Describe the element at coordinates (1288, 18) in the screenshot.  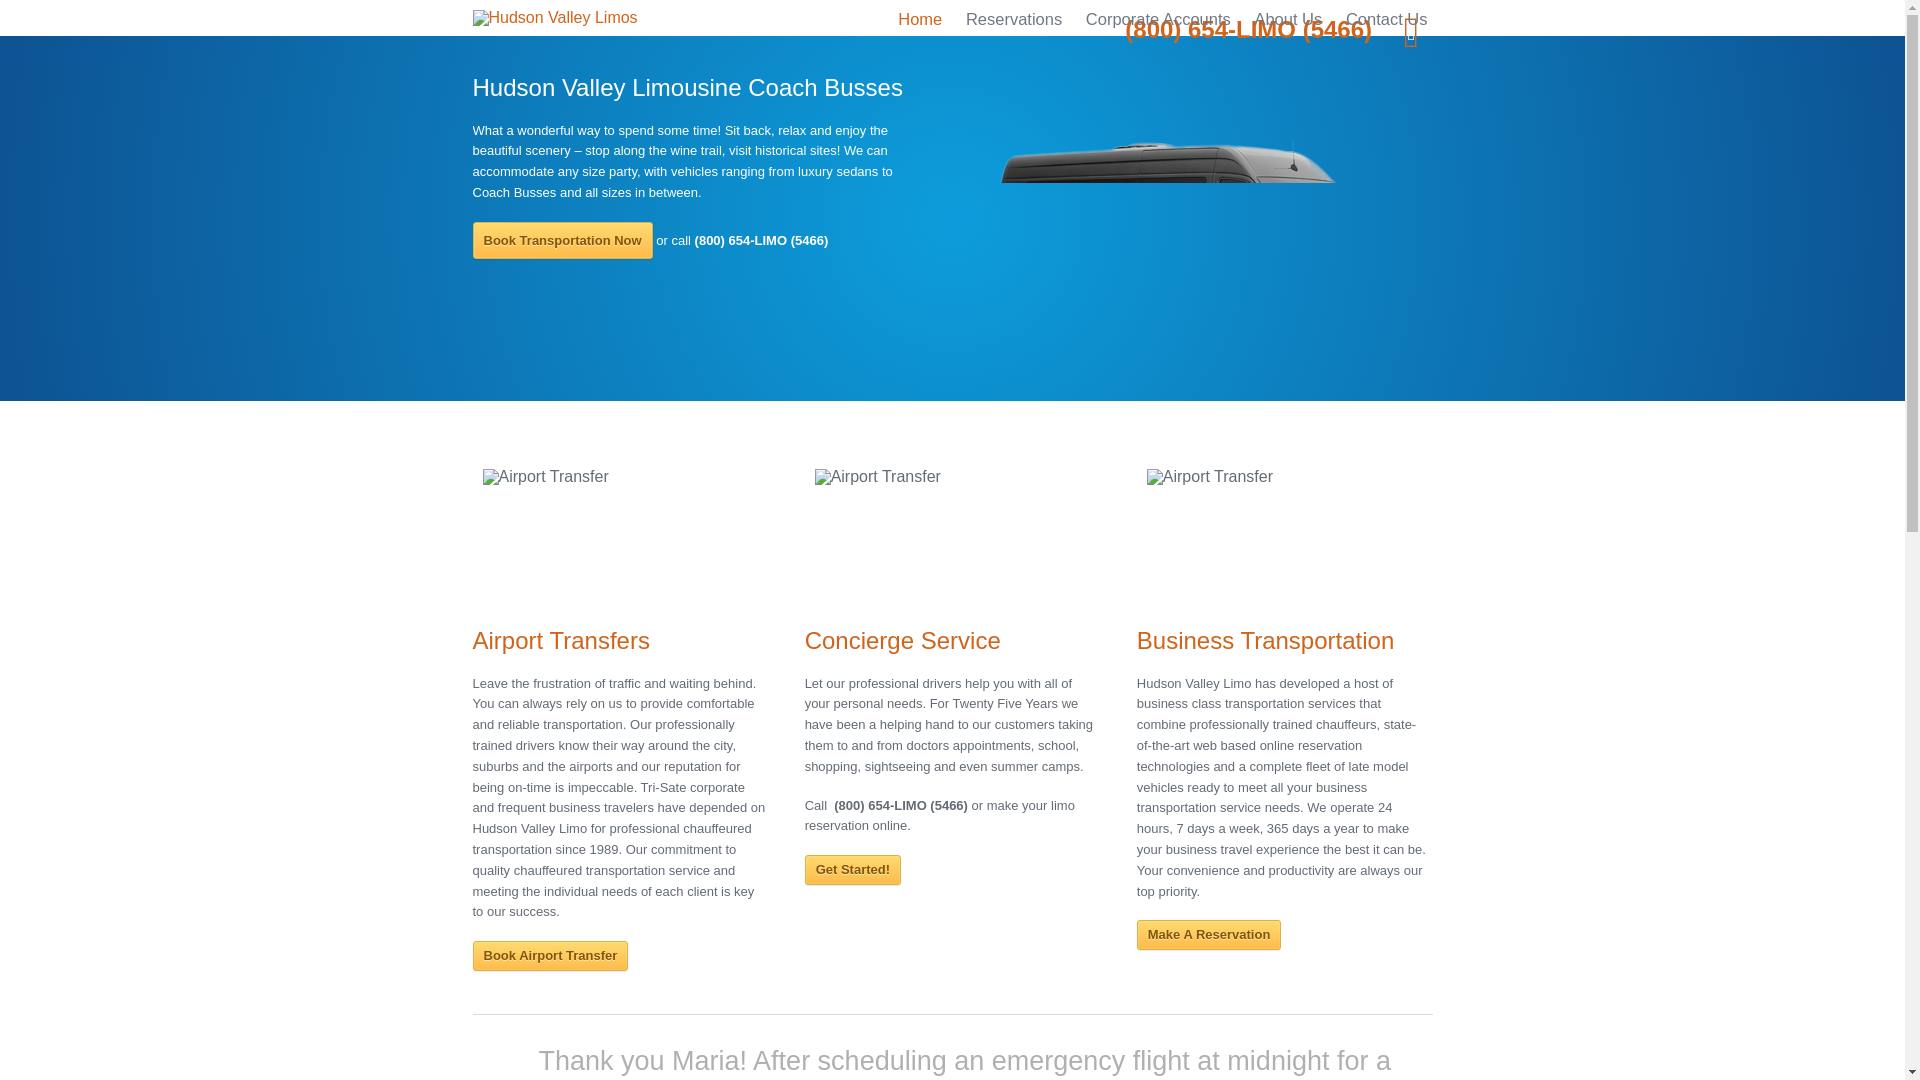
I see `About Us` at that location.